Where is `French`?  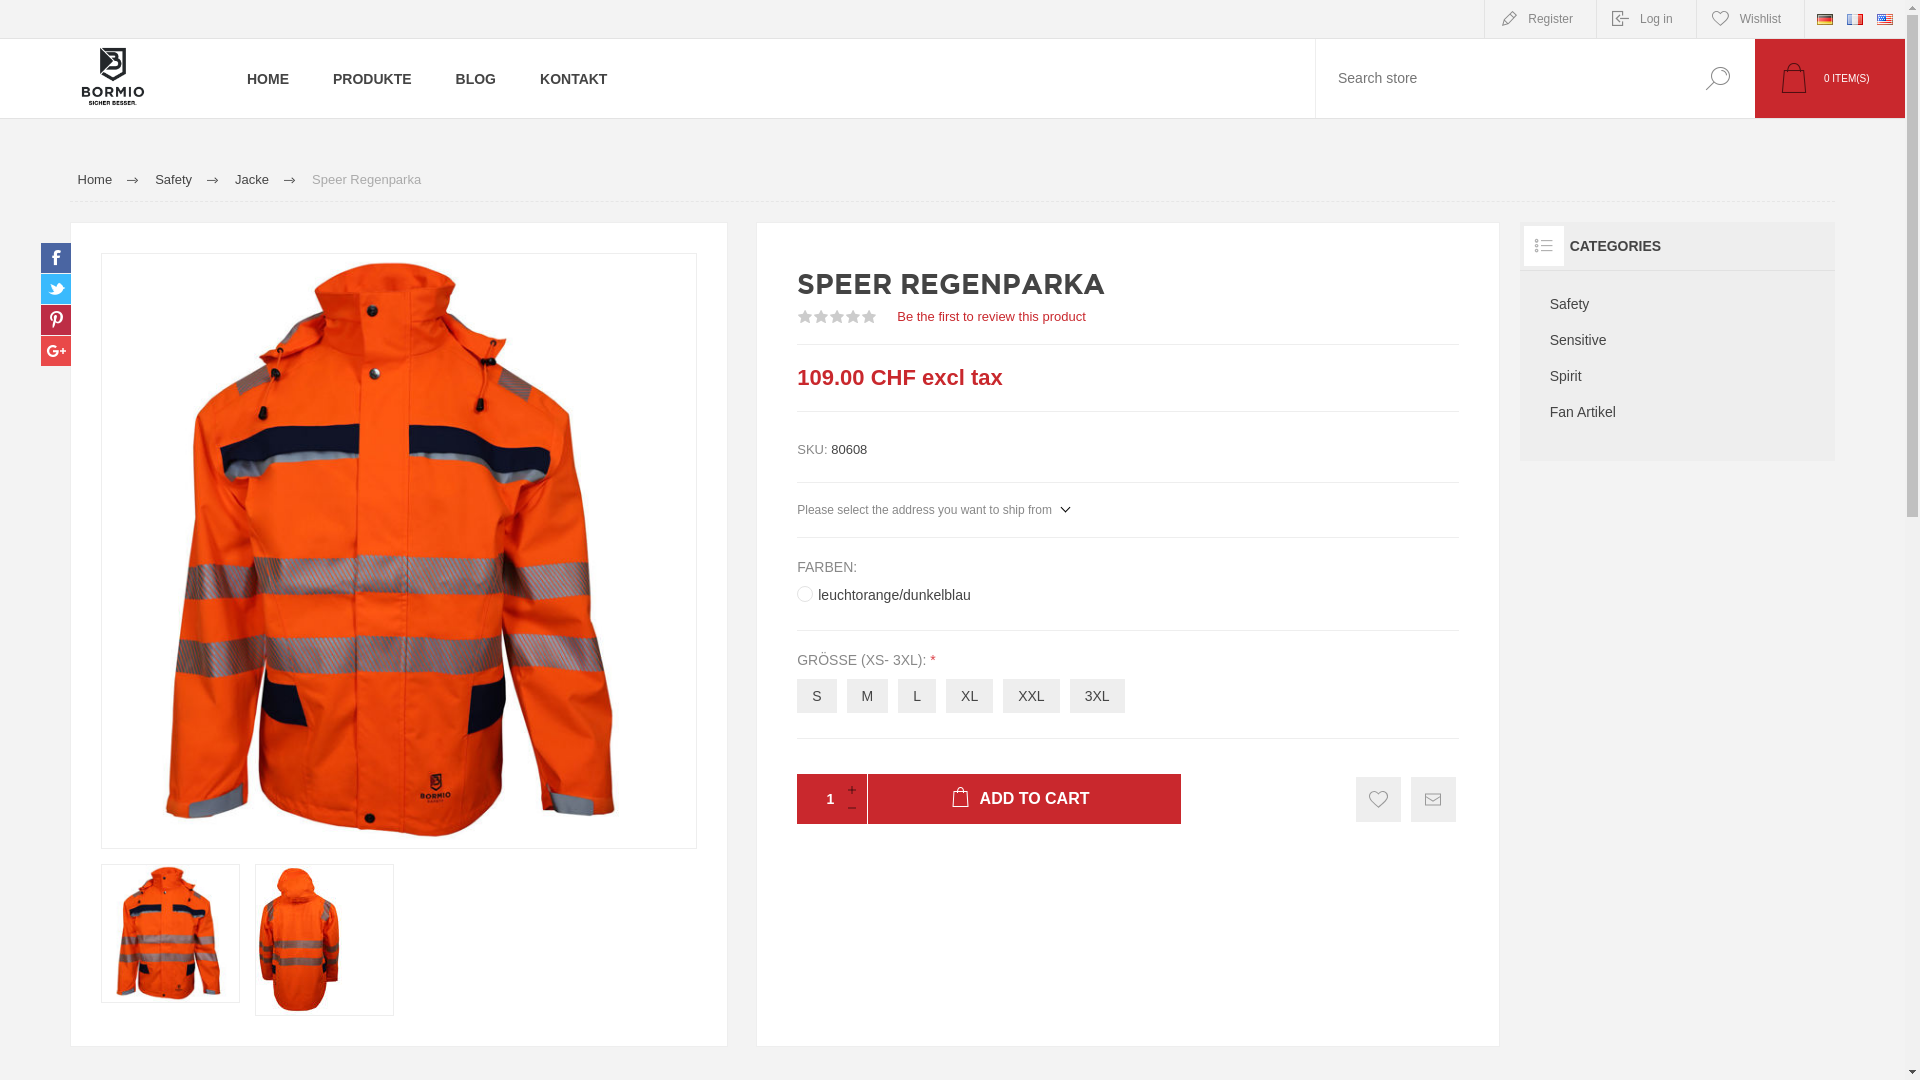
French is located at coordinates (1855, 20).